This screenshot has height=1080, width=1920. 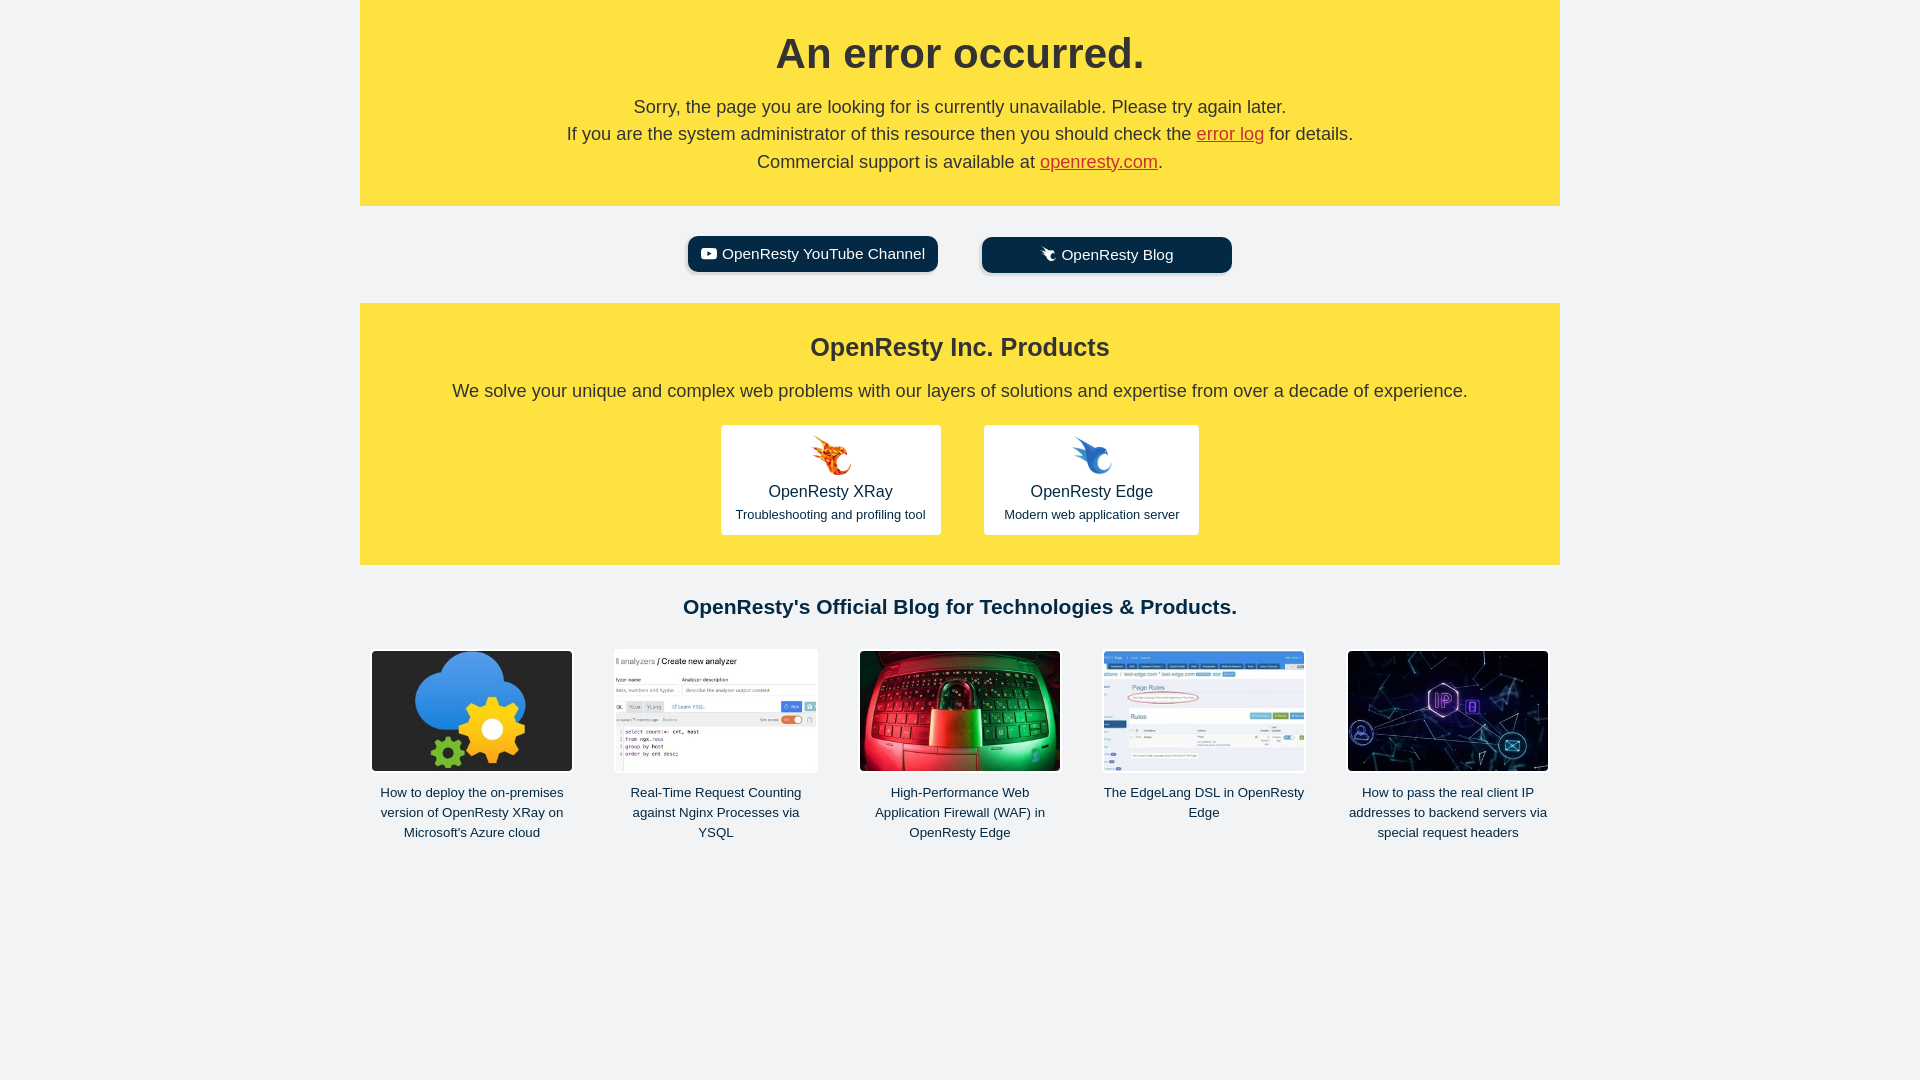 What do you see at coordinates (1230, 134) in the screenshot?
I see `error log` at bounding box center [1230, 134].